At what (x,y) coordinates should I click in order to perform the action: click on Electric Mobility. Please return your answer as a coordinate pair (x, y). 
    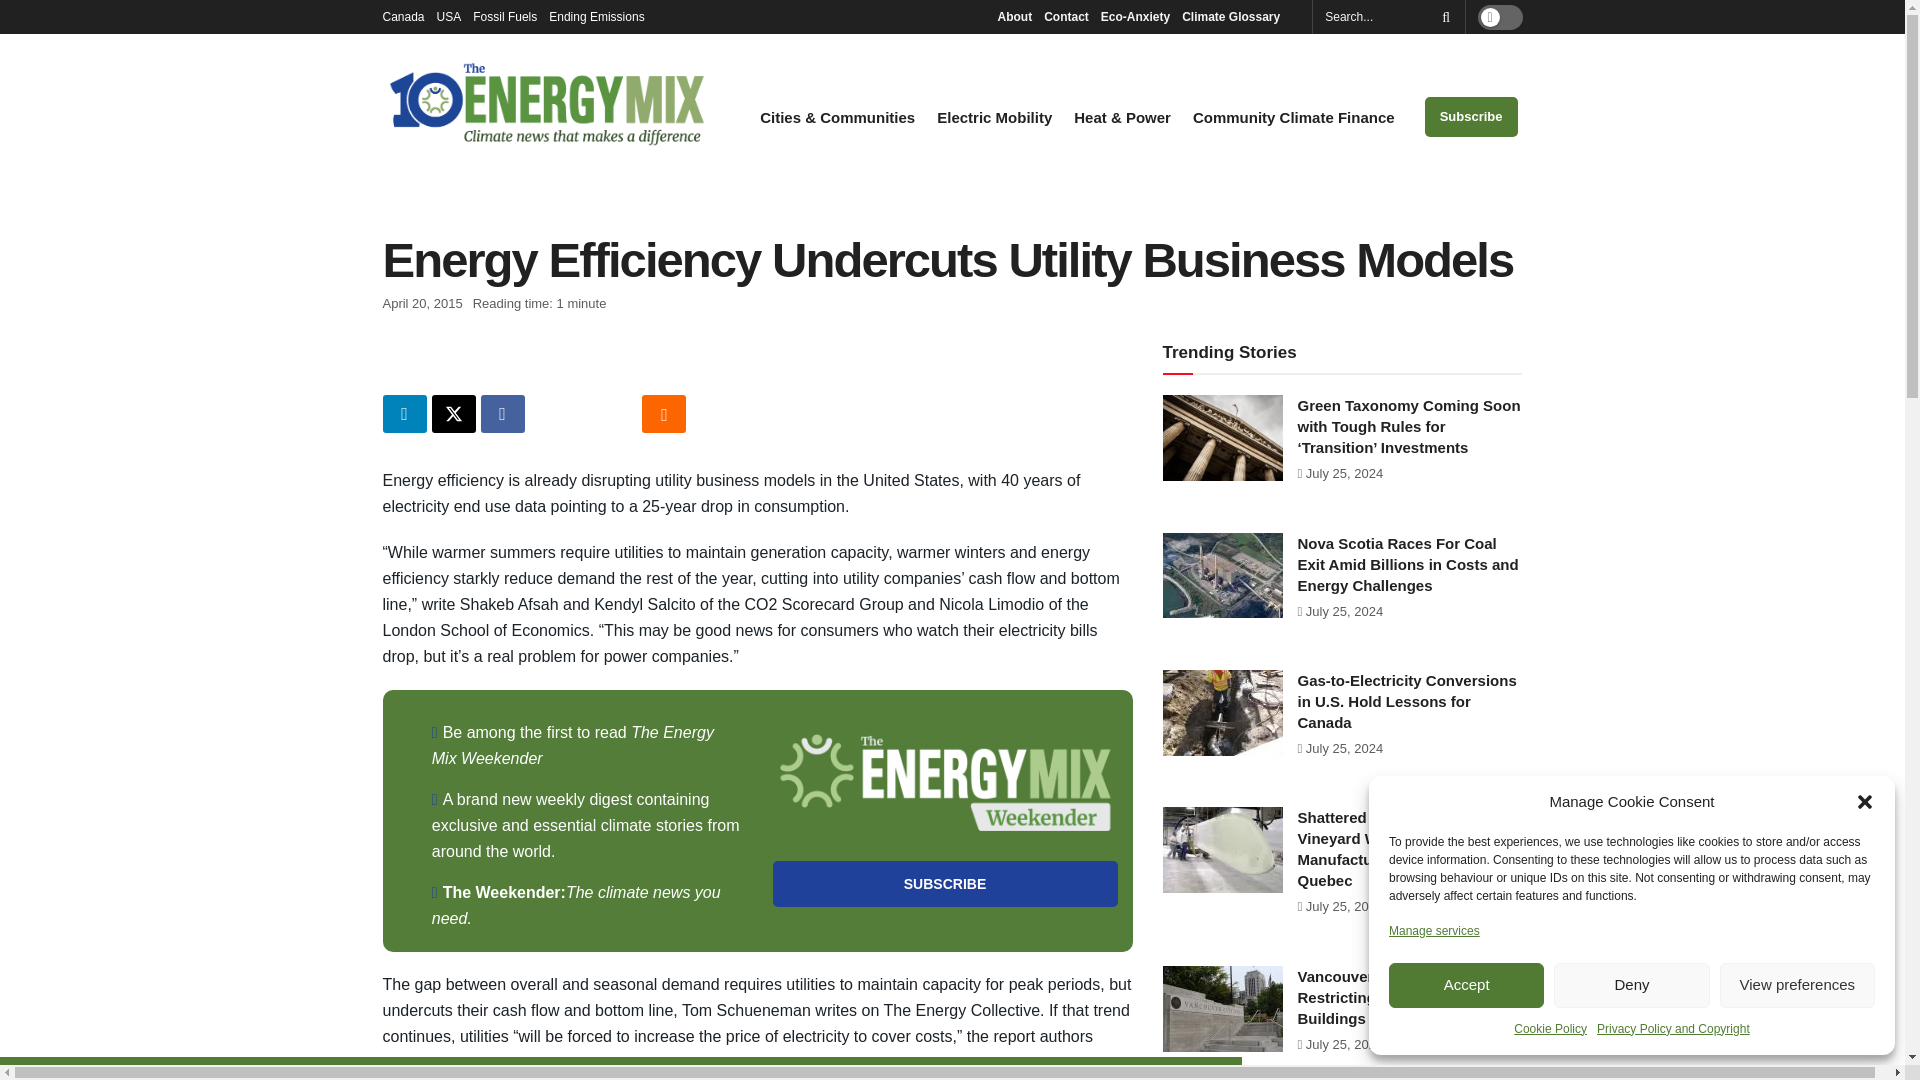
    Looking at the image, I should click on (994, 118).